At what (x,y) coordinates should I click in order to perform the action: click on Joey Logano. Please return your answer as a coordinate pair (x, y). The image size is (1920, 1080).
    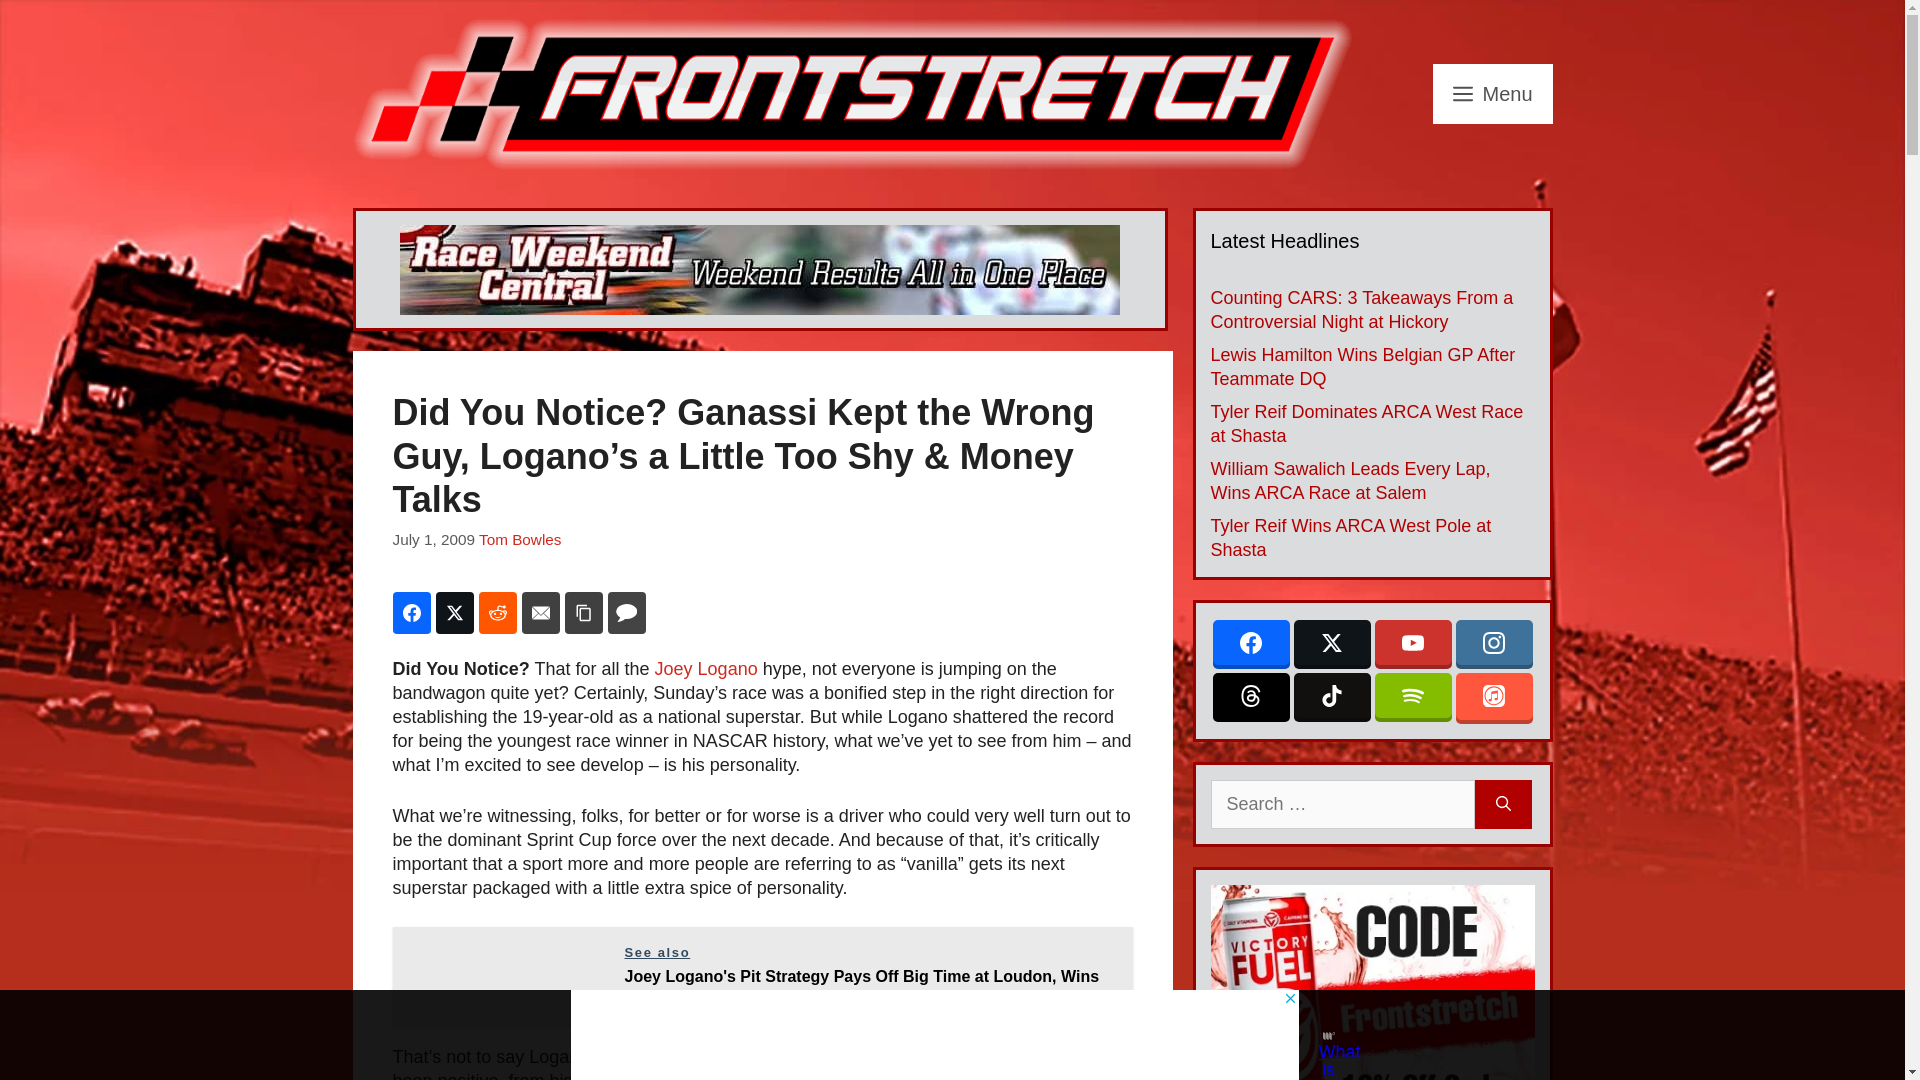
    Looking at the image, I should click on (706, 668).